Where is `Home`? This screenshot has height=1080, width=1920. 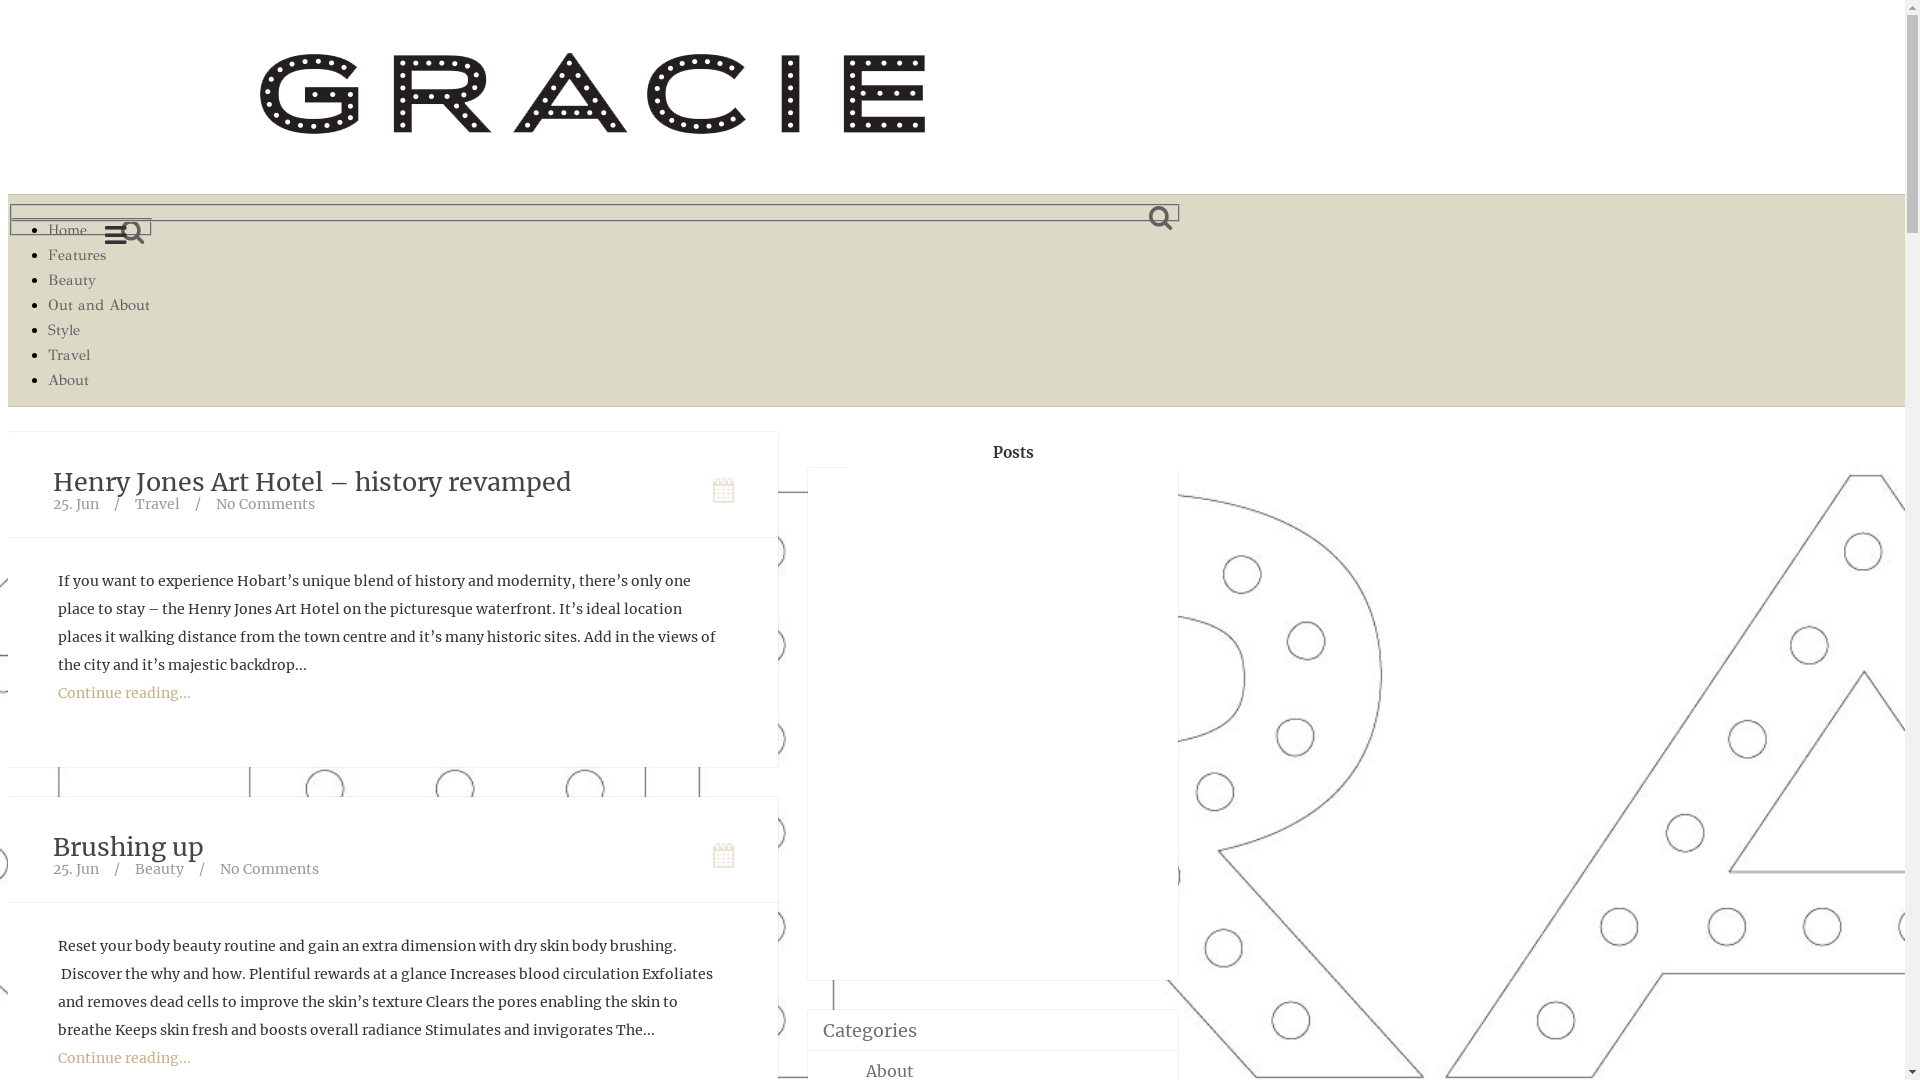
Home is located at coordinates (99, 230).